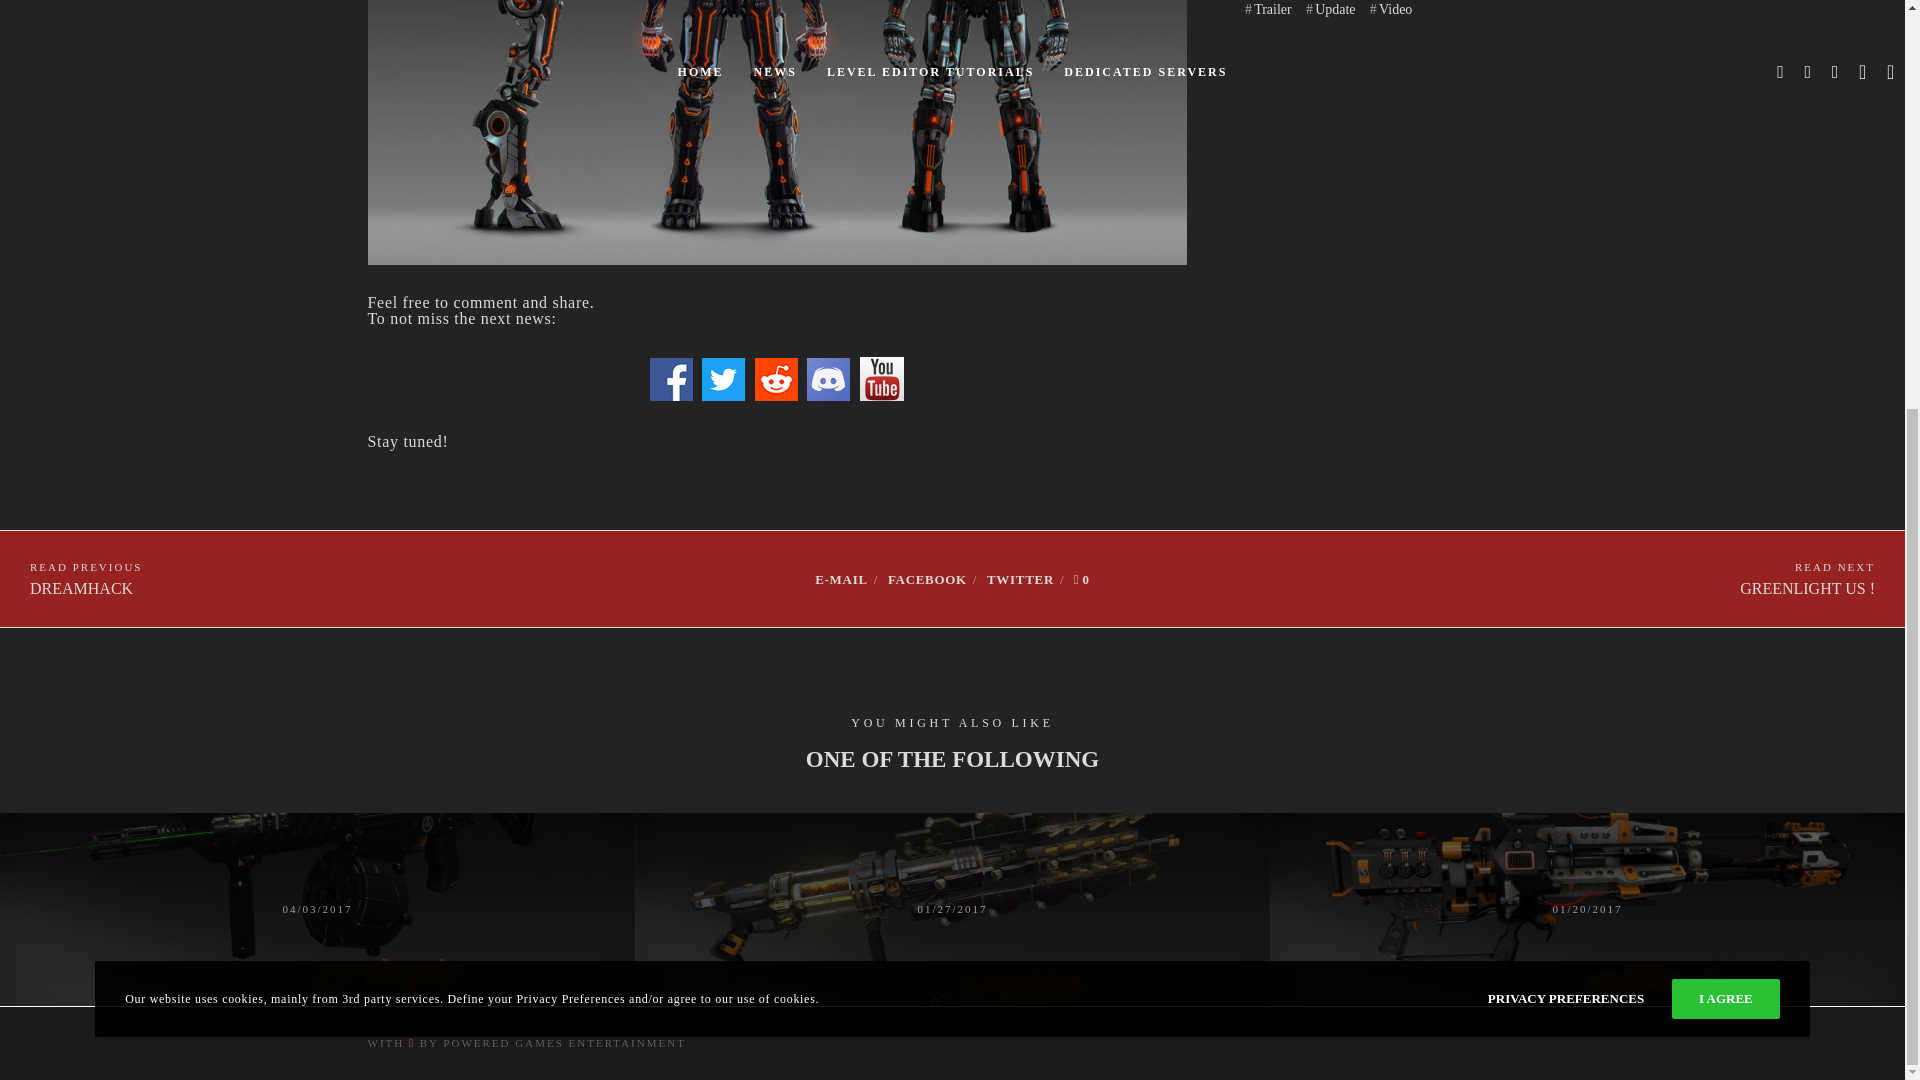 The width and height of the screenshot is (1920, 1080). What do you see at coordinates (840, 580) in the screenshot?
I see `Reddit` at bounding box center [840, 580].